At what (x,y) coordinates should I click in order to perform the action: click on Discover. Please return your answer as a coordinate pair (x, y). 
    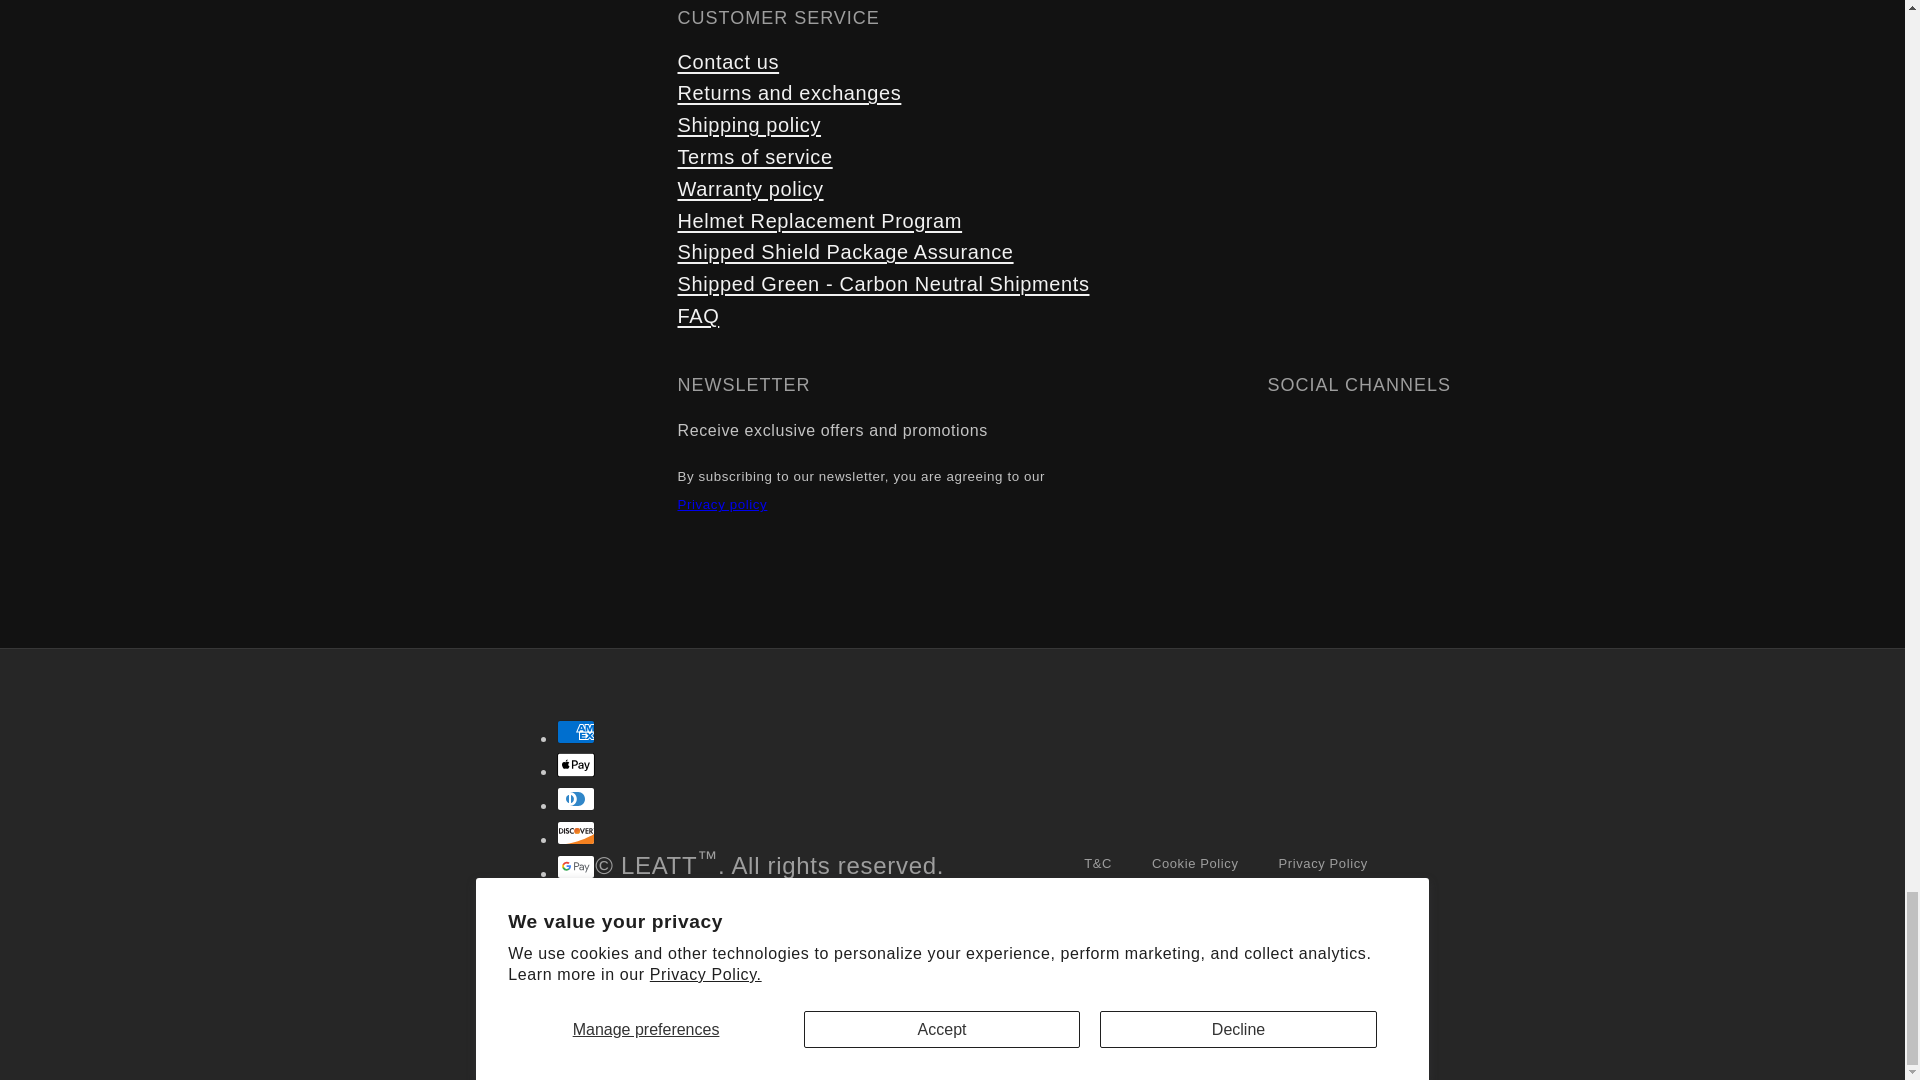
    Looking at the image, I should click on (576, 832).